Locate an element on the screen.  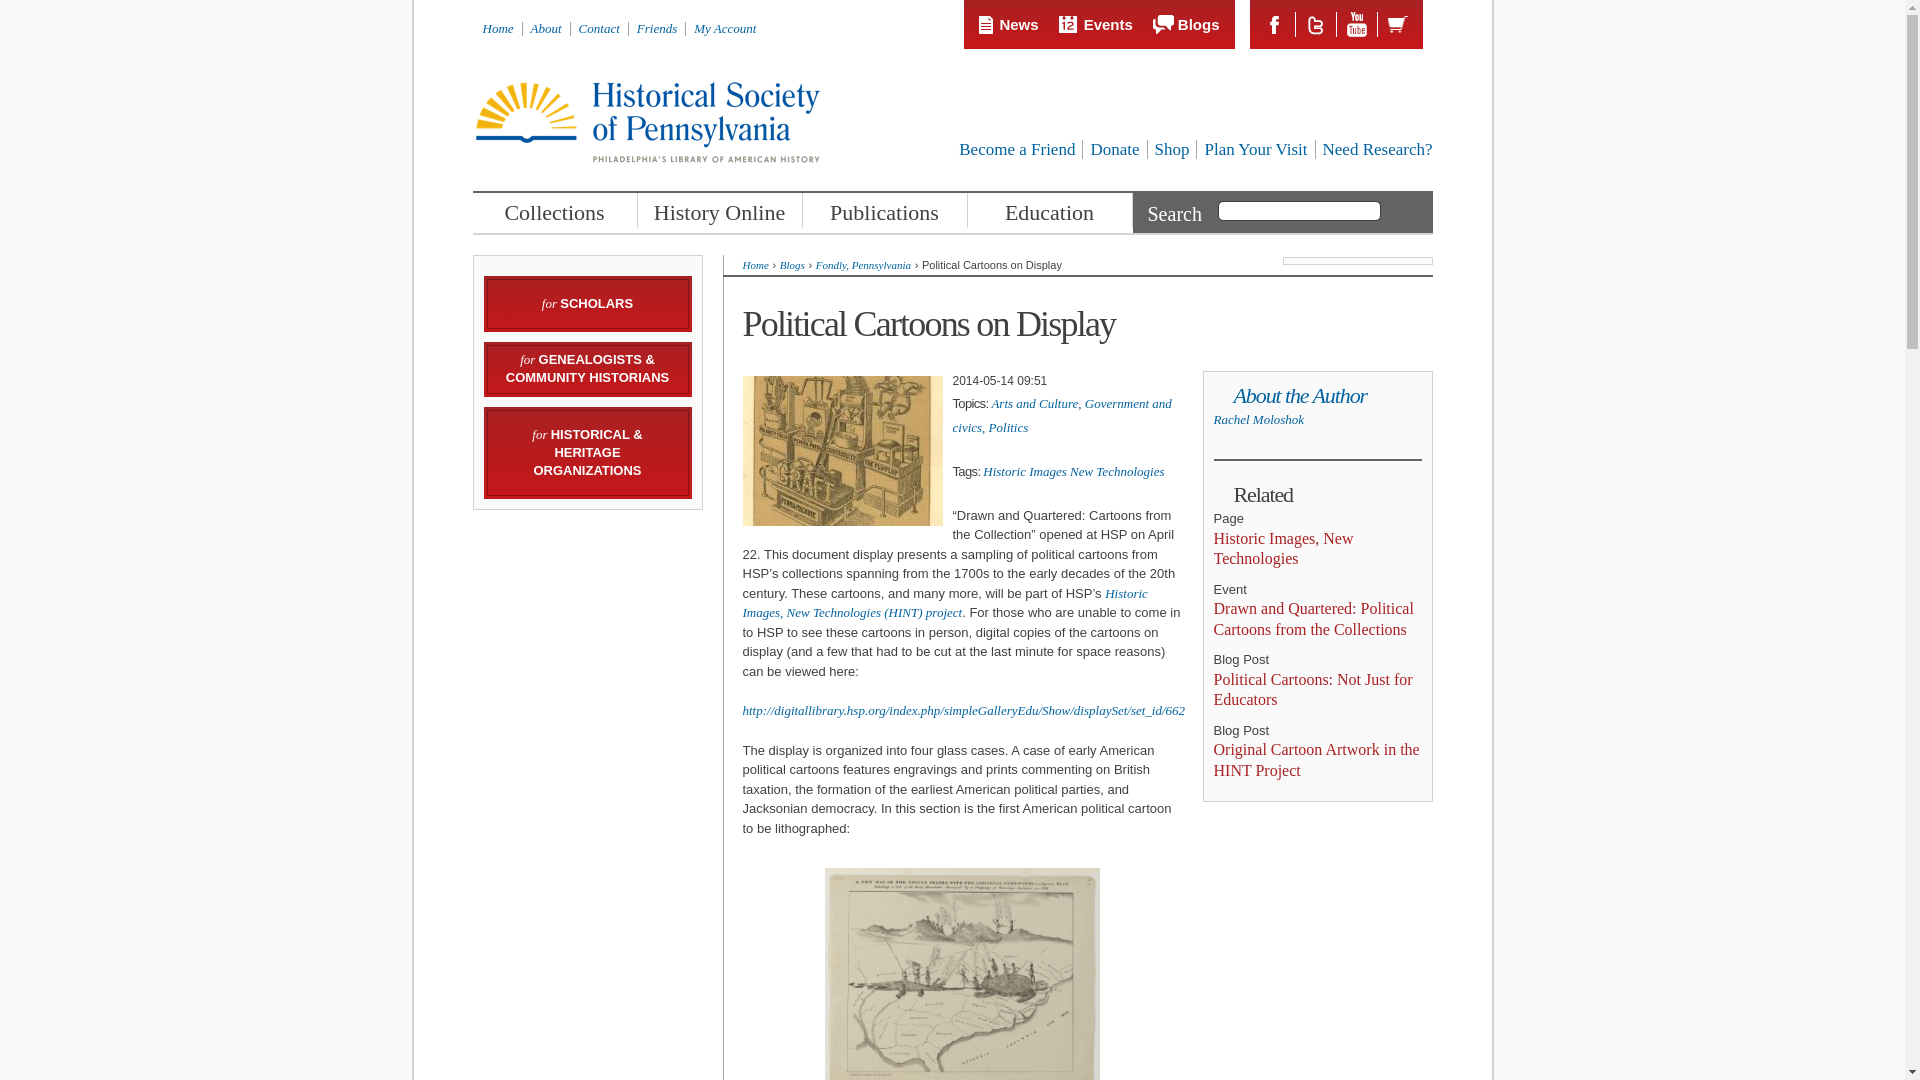
Skip to main content is located at coordinates (912, 2).